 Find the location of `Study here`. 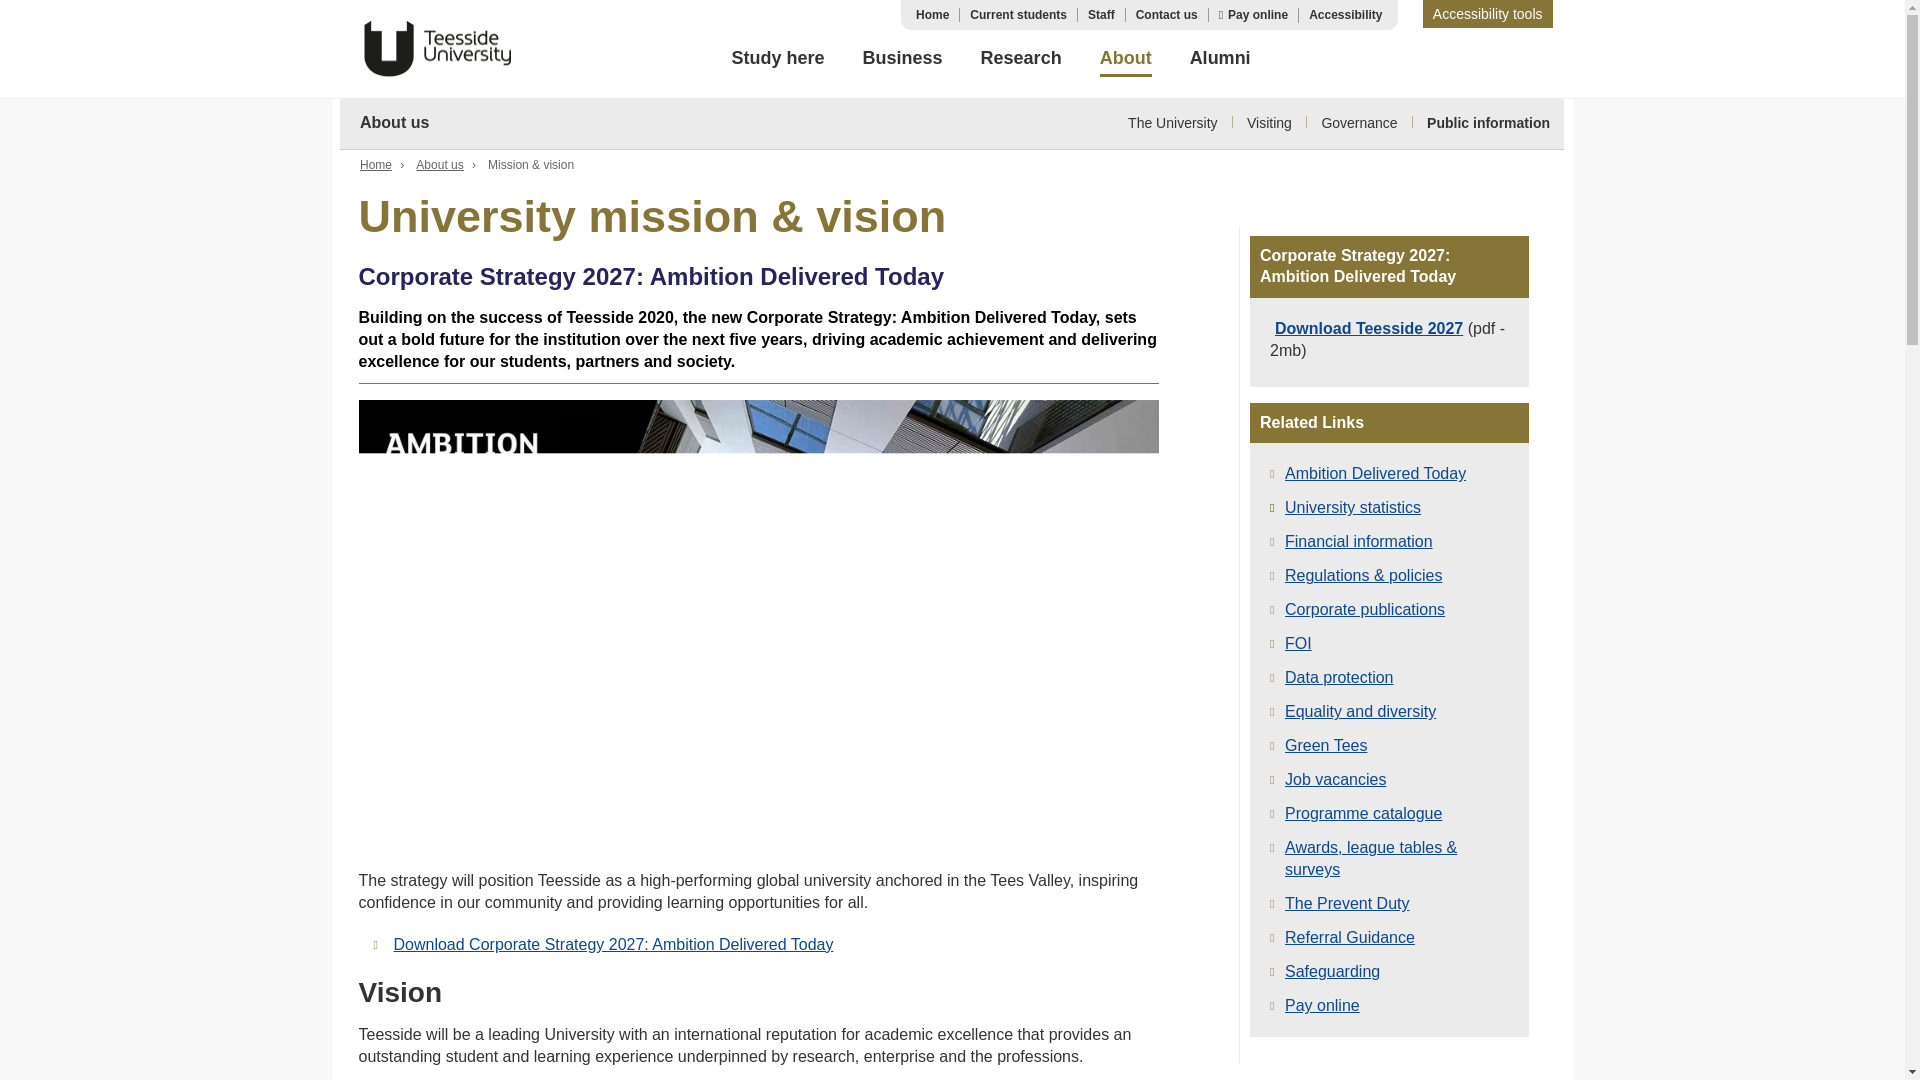

Study here is located at coordinates (778, 60).